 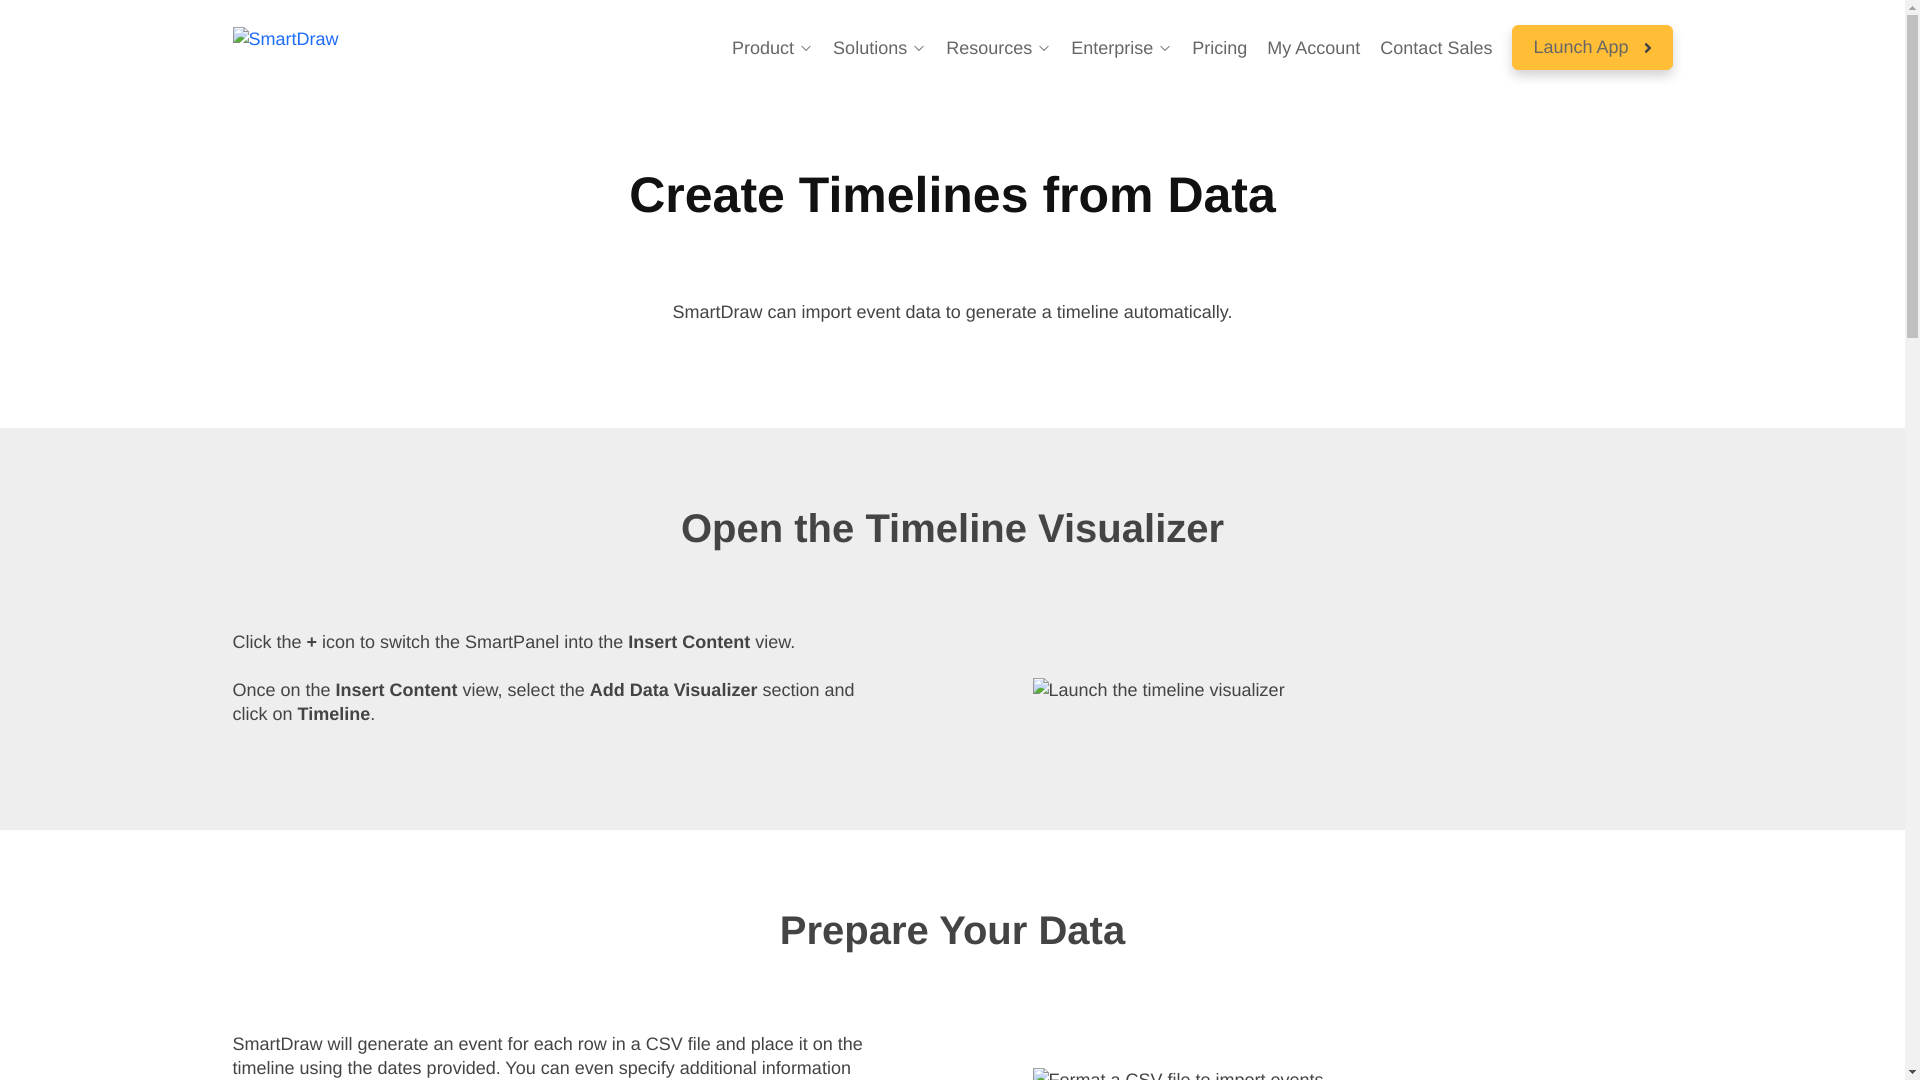 I want to click on My Account, so click(x=1313, y=48).